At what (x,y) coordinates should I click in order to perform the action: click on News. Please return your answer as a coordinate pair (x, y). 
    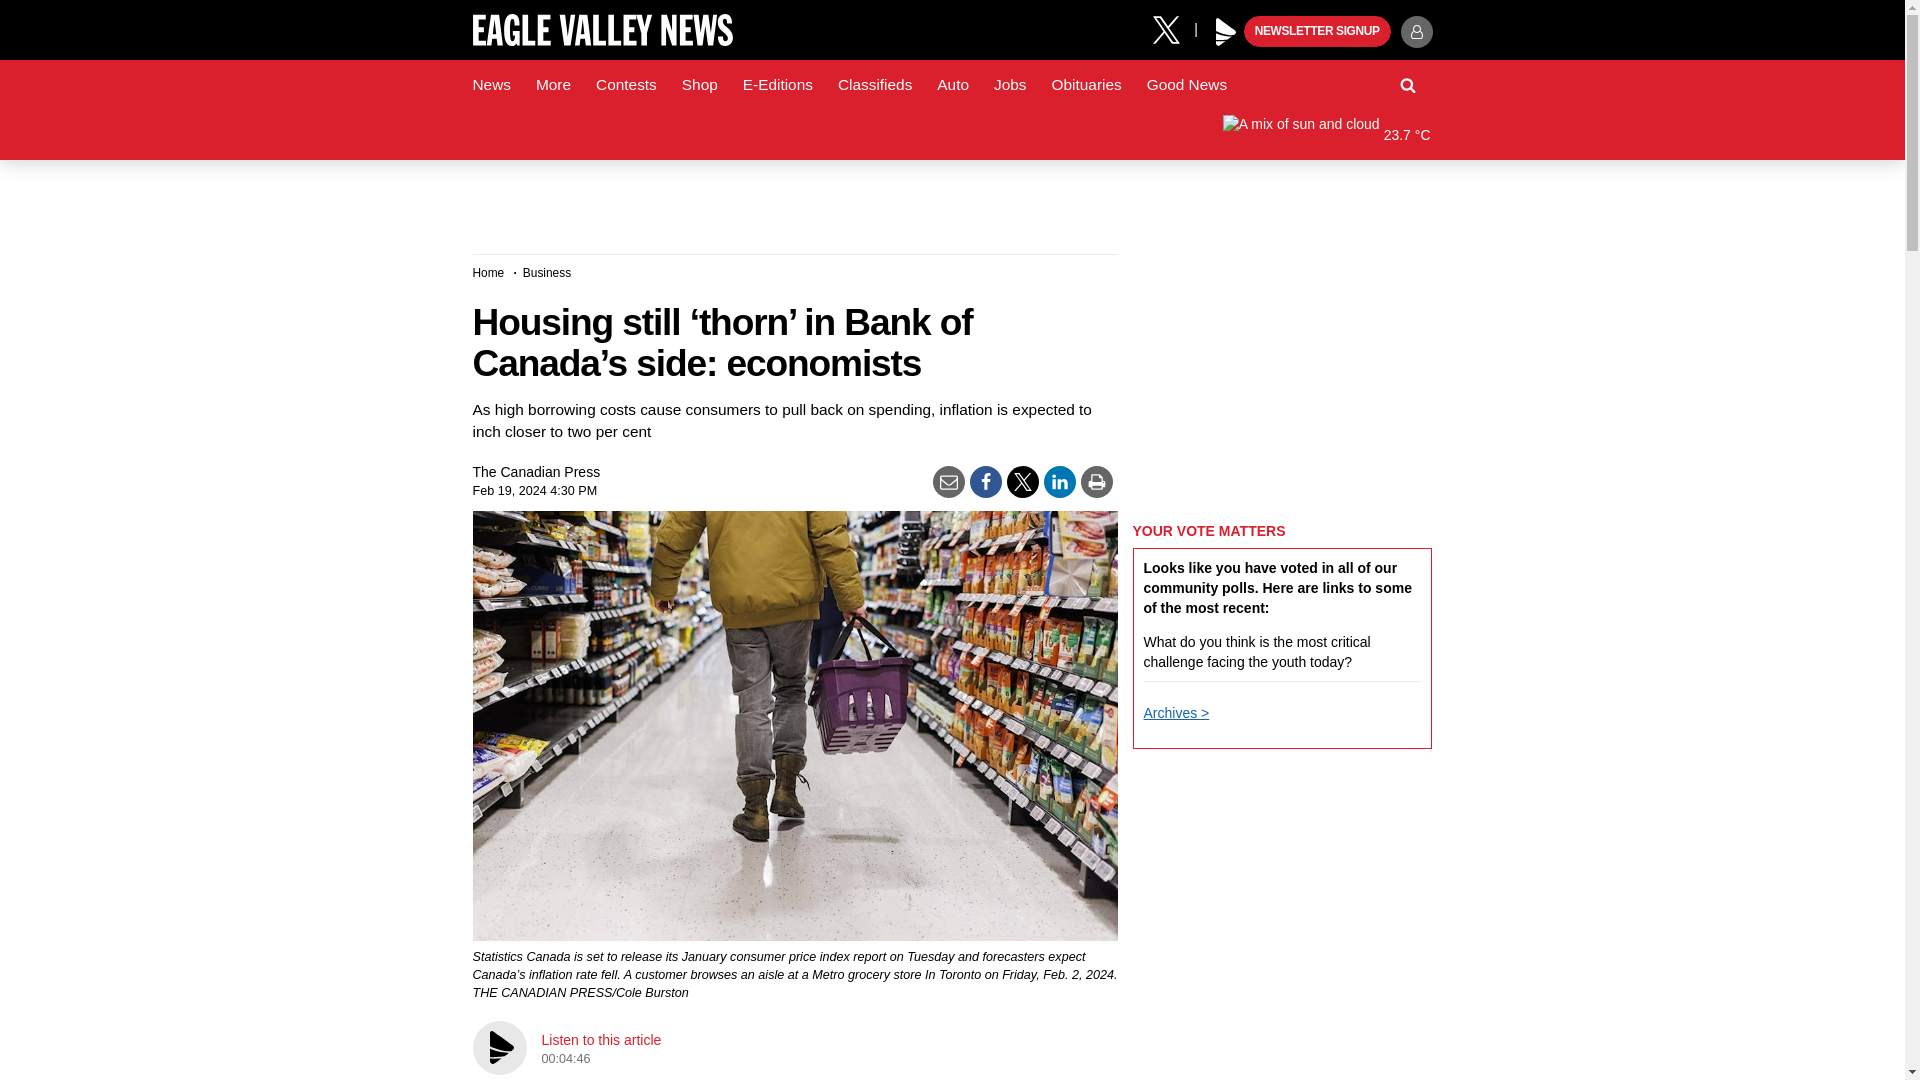
    Looking at the image, I should click on (491, 85).